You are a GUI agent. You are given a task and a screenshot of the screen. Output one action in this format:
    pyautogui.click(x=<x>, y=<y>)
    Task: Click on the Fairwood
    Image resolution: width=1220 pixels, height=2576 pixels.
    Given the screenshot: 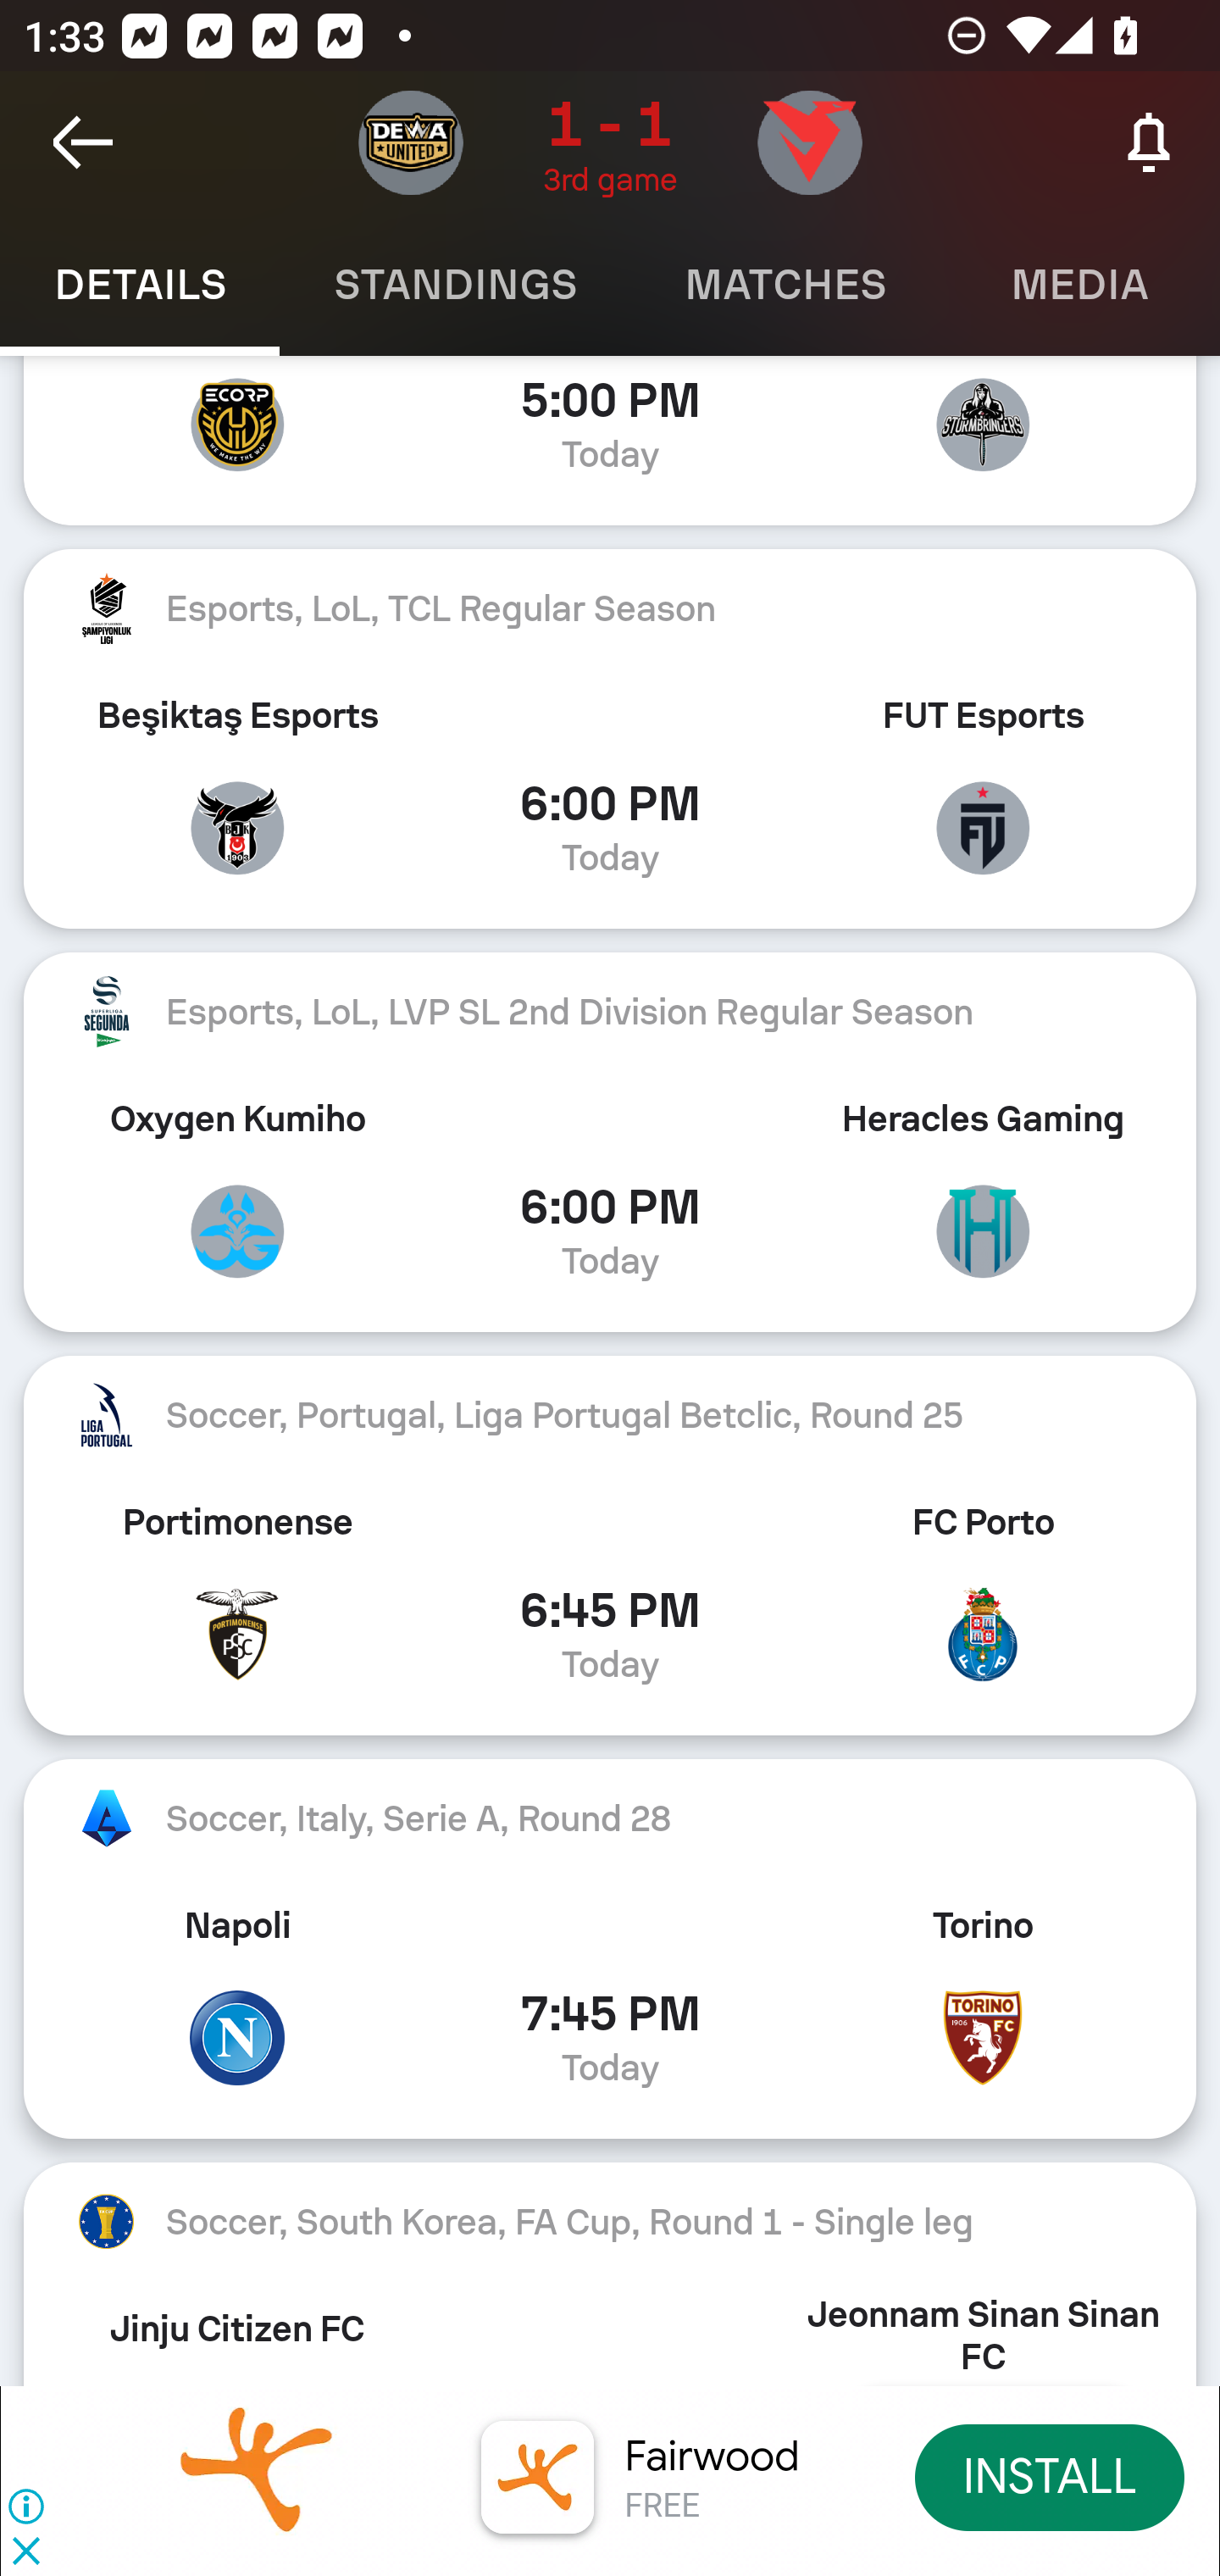 What is the action you would take?
    pyautogui.click(x=712, y=2456)
    